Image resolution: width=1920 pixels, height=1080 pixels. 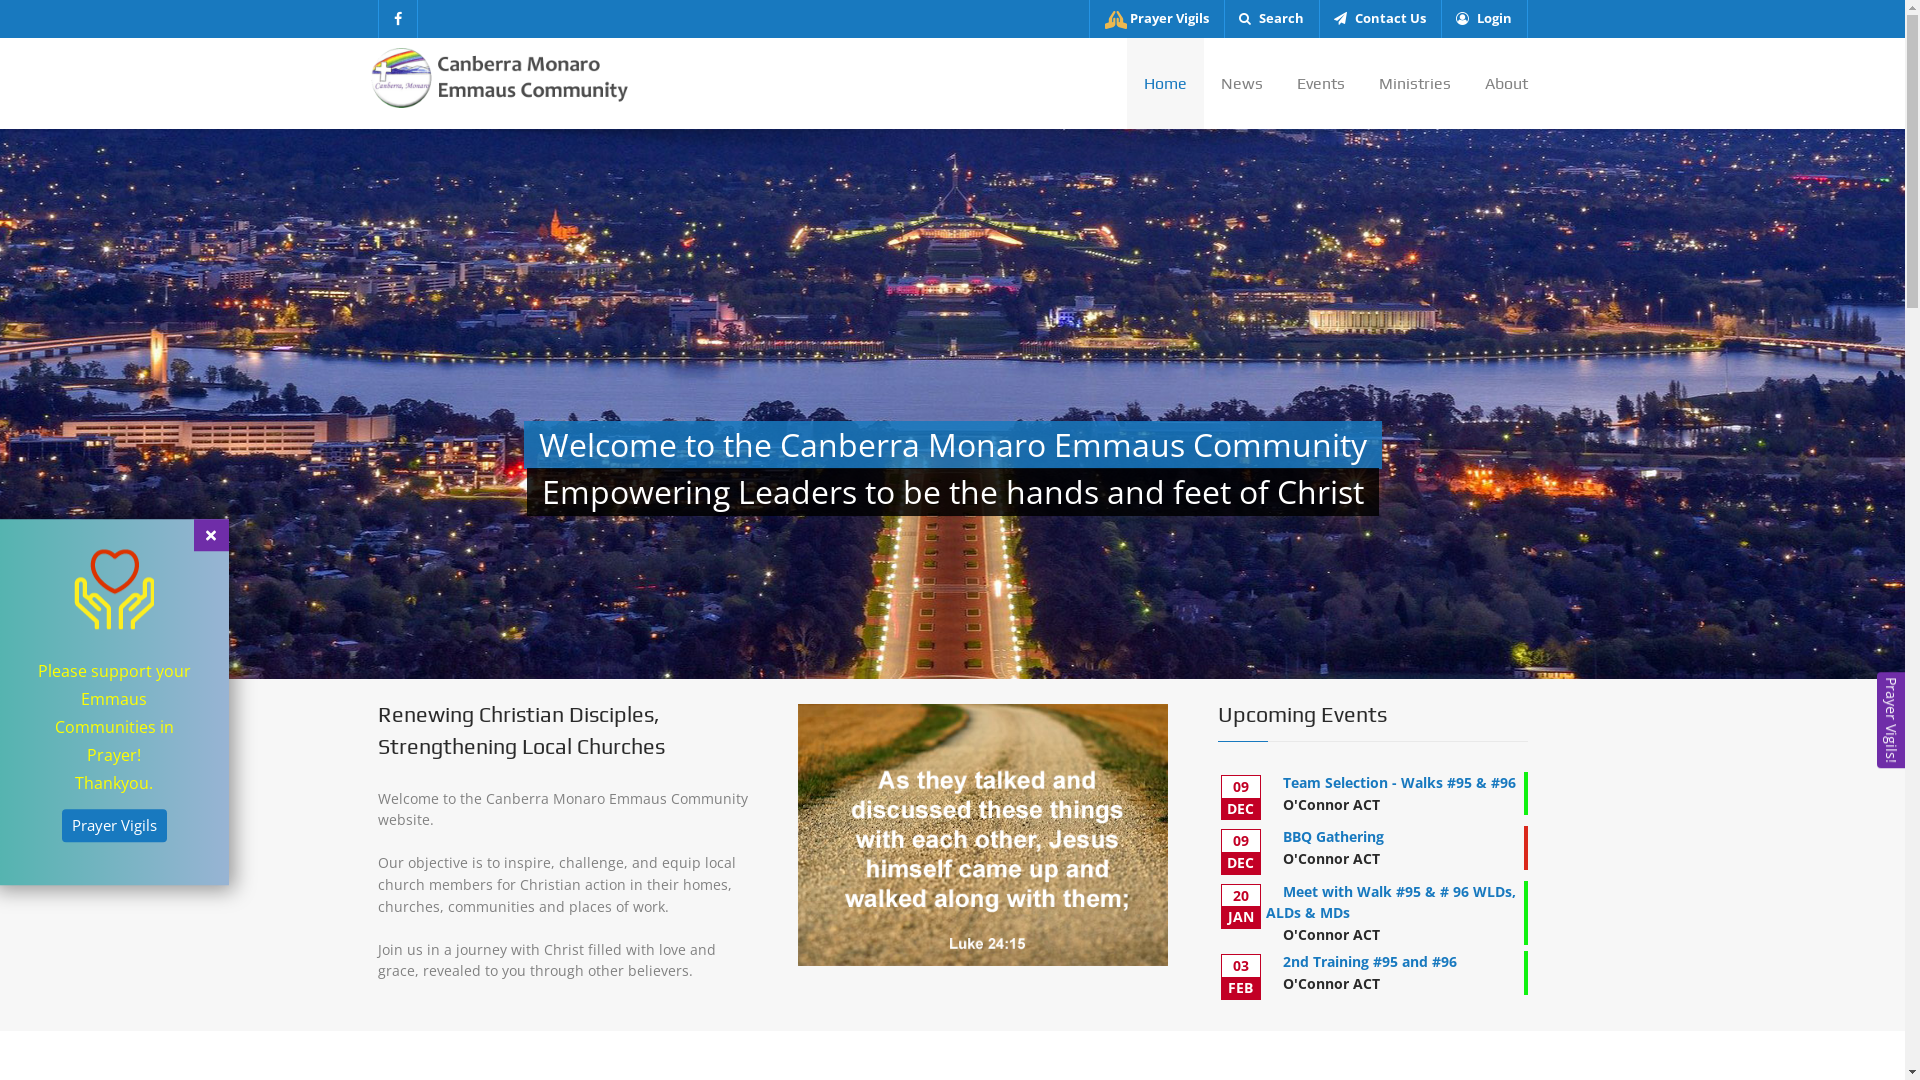 I want to click on Daily Reflections, so click(x=1355, y=718).